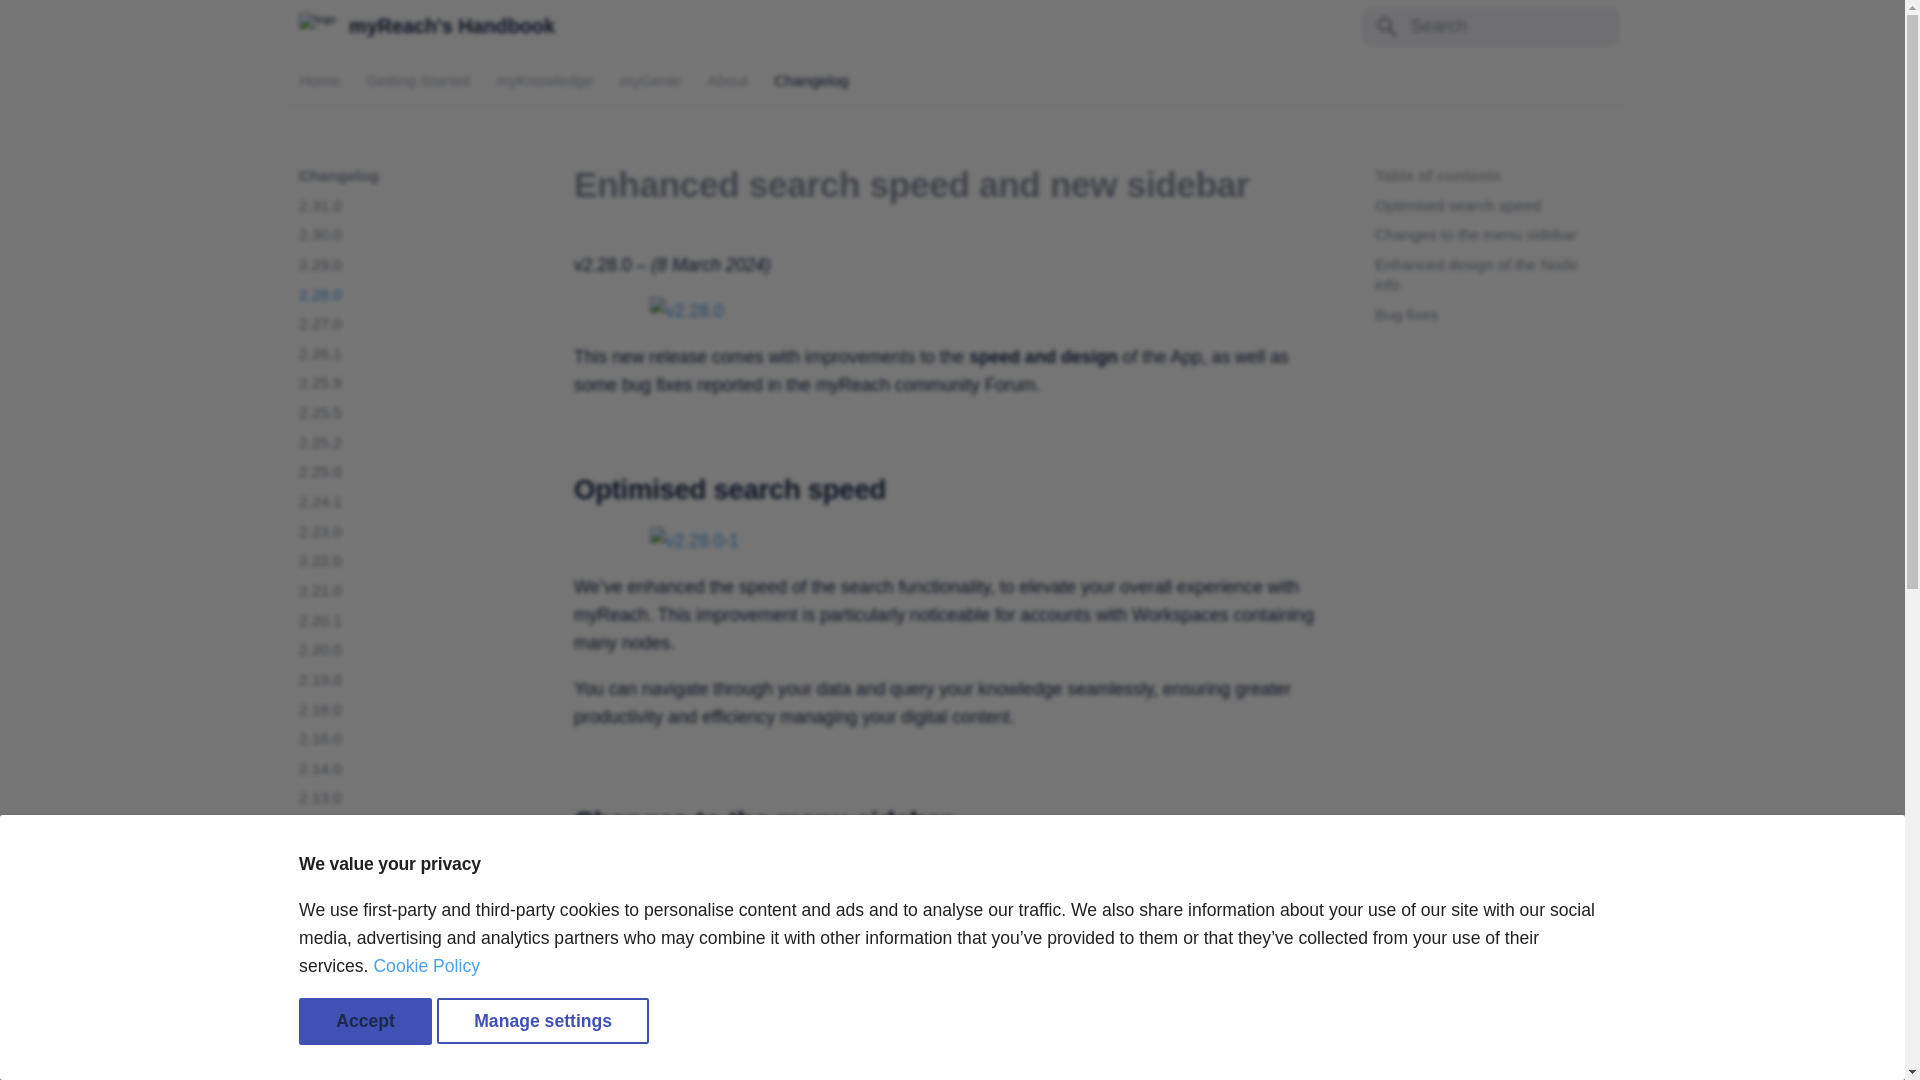  What do you see at coordinates (650, 80) in the screenshot?
I see `myGenie` at bounding box center [650, 80].